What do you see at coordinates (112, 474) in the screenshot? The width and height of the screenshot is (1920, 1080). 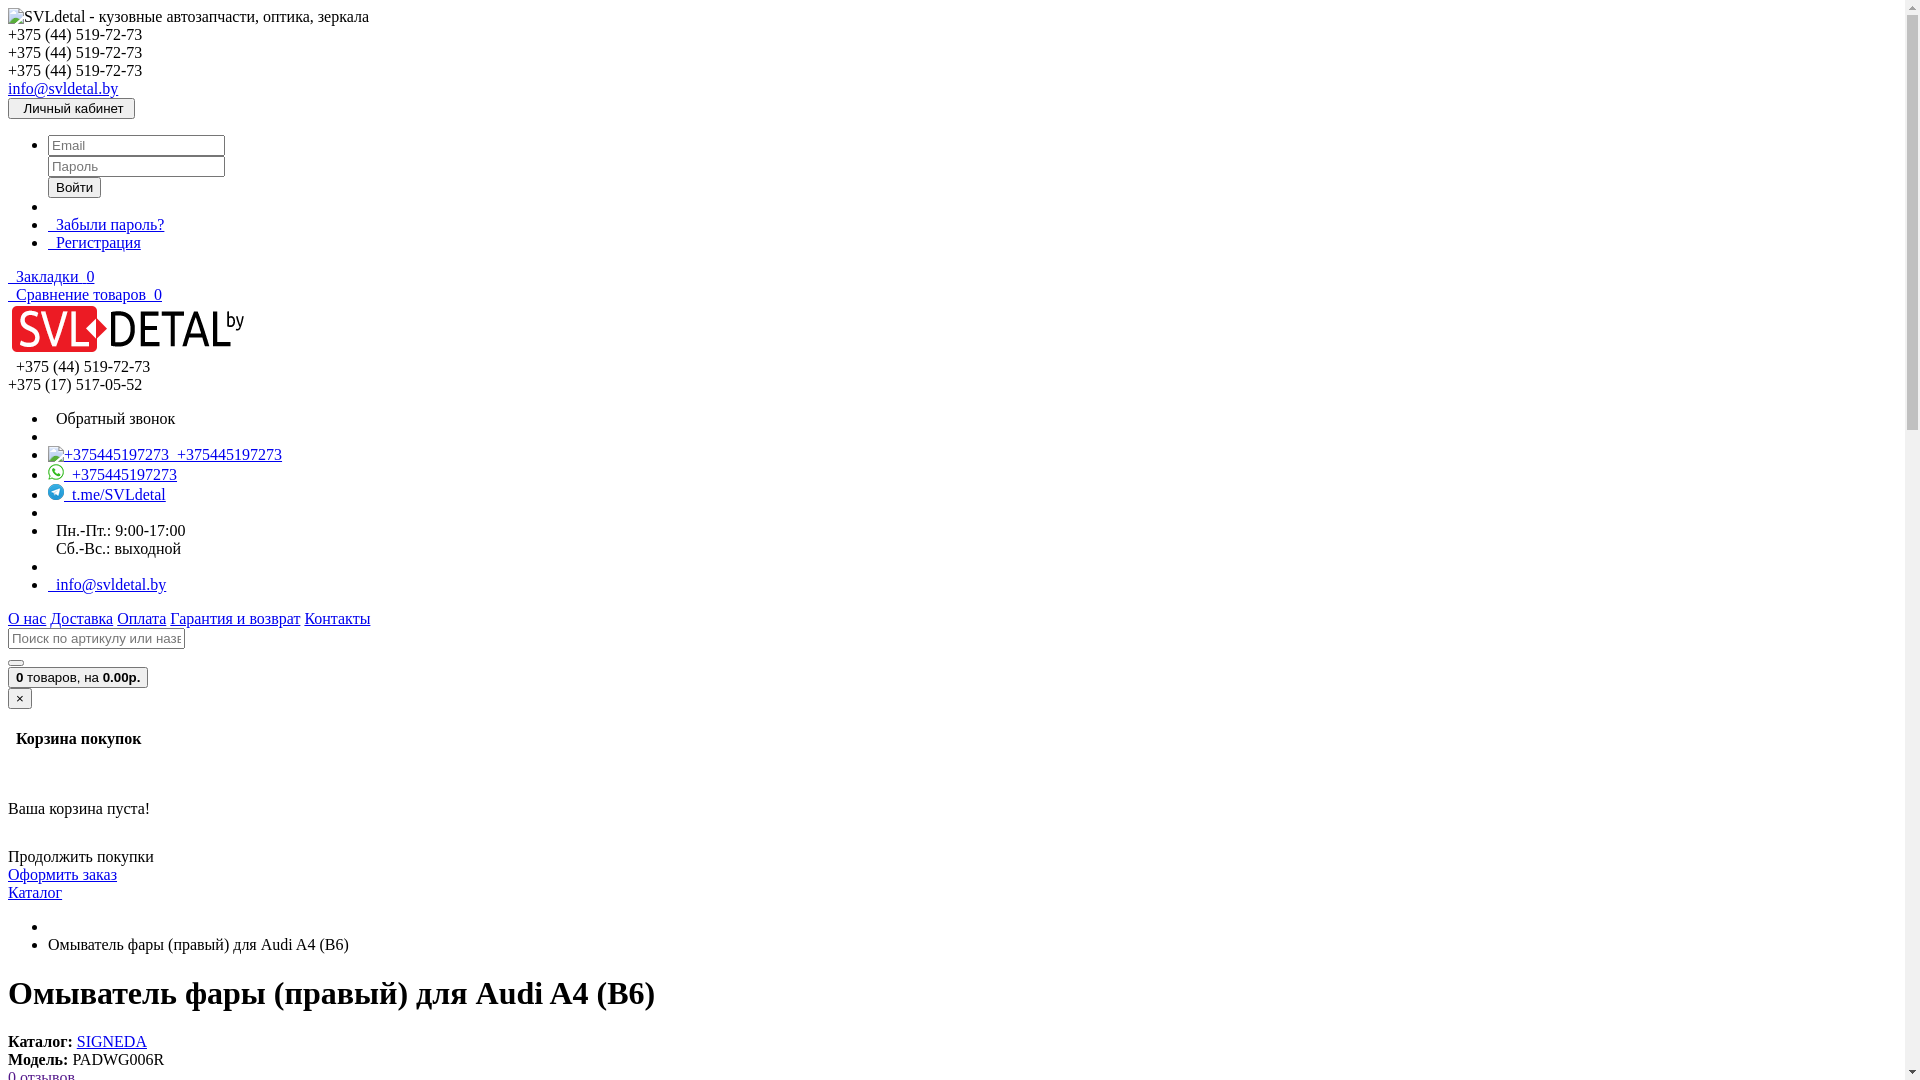 I see `  +375445197273` at bounding box center [112, 474].